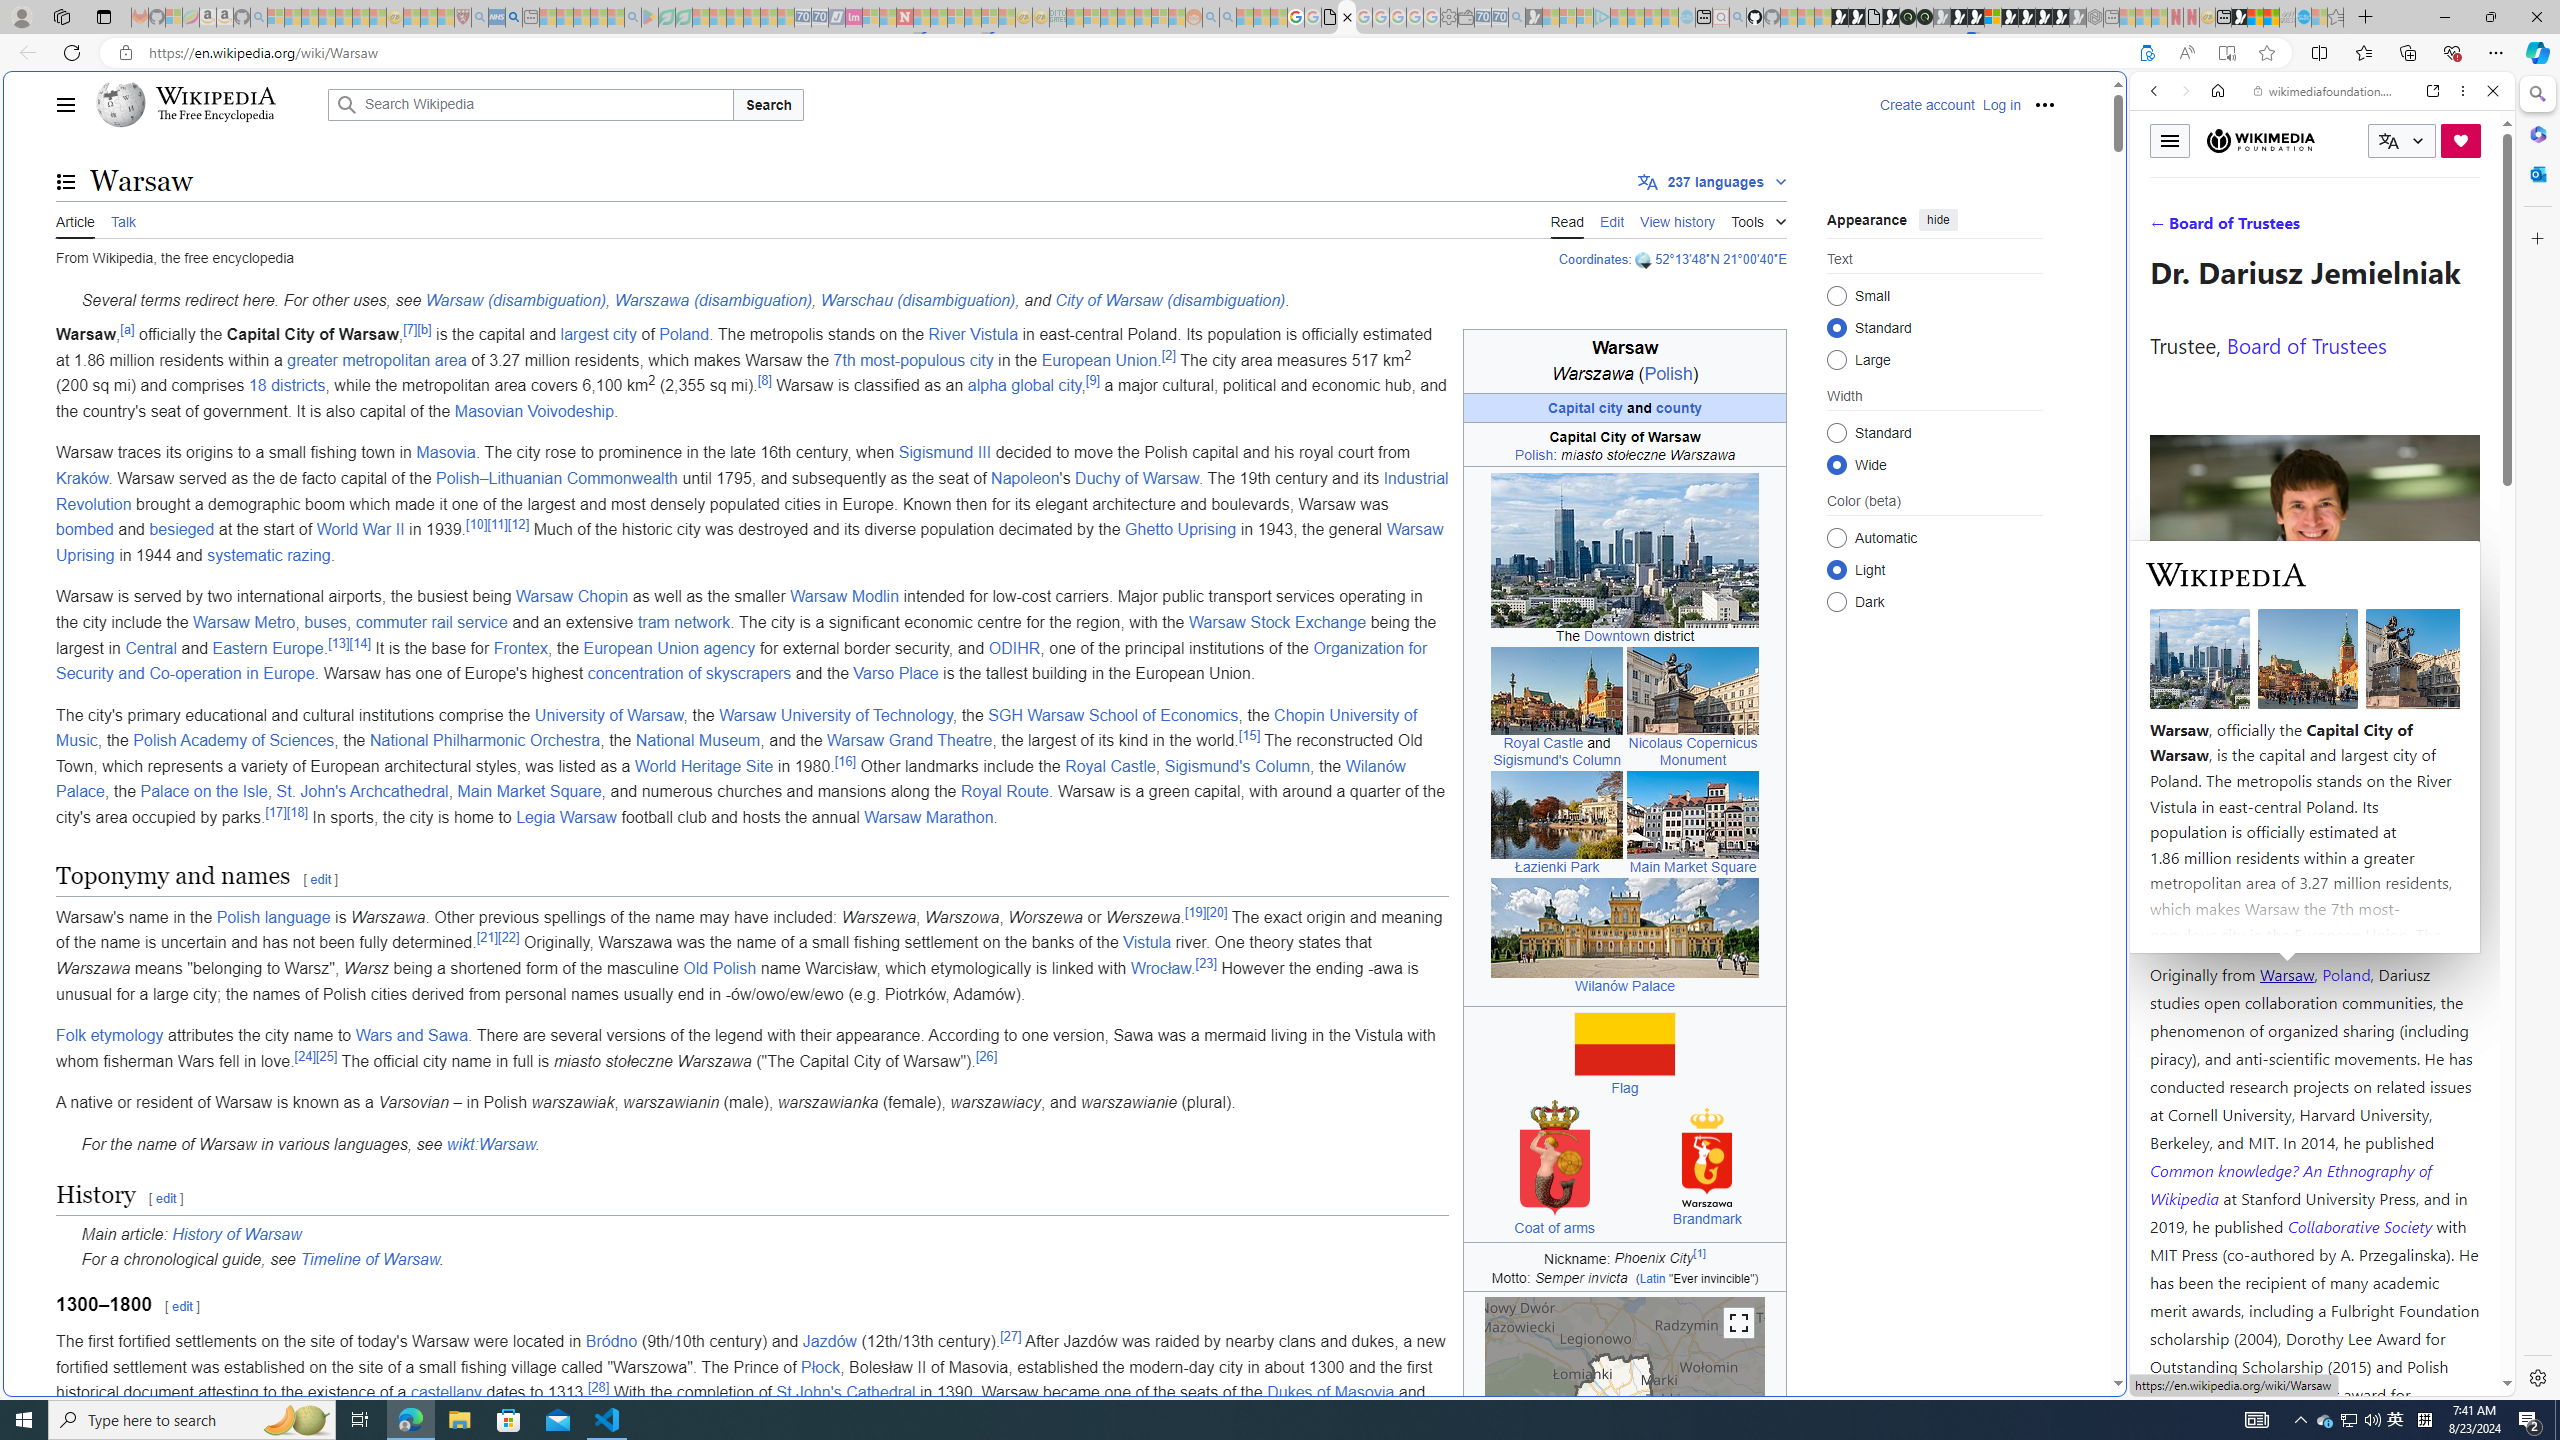  I want to click on Coat of arms of Warsaw, so click(1554, 1157).